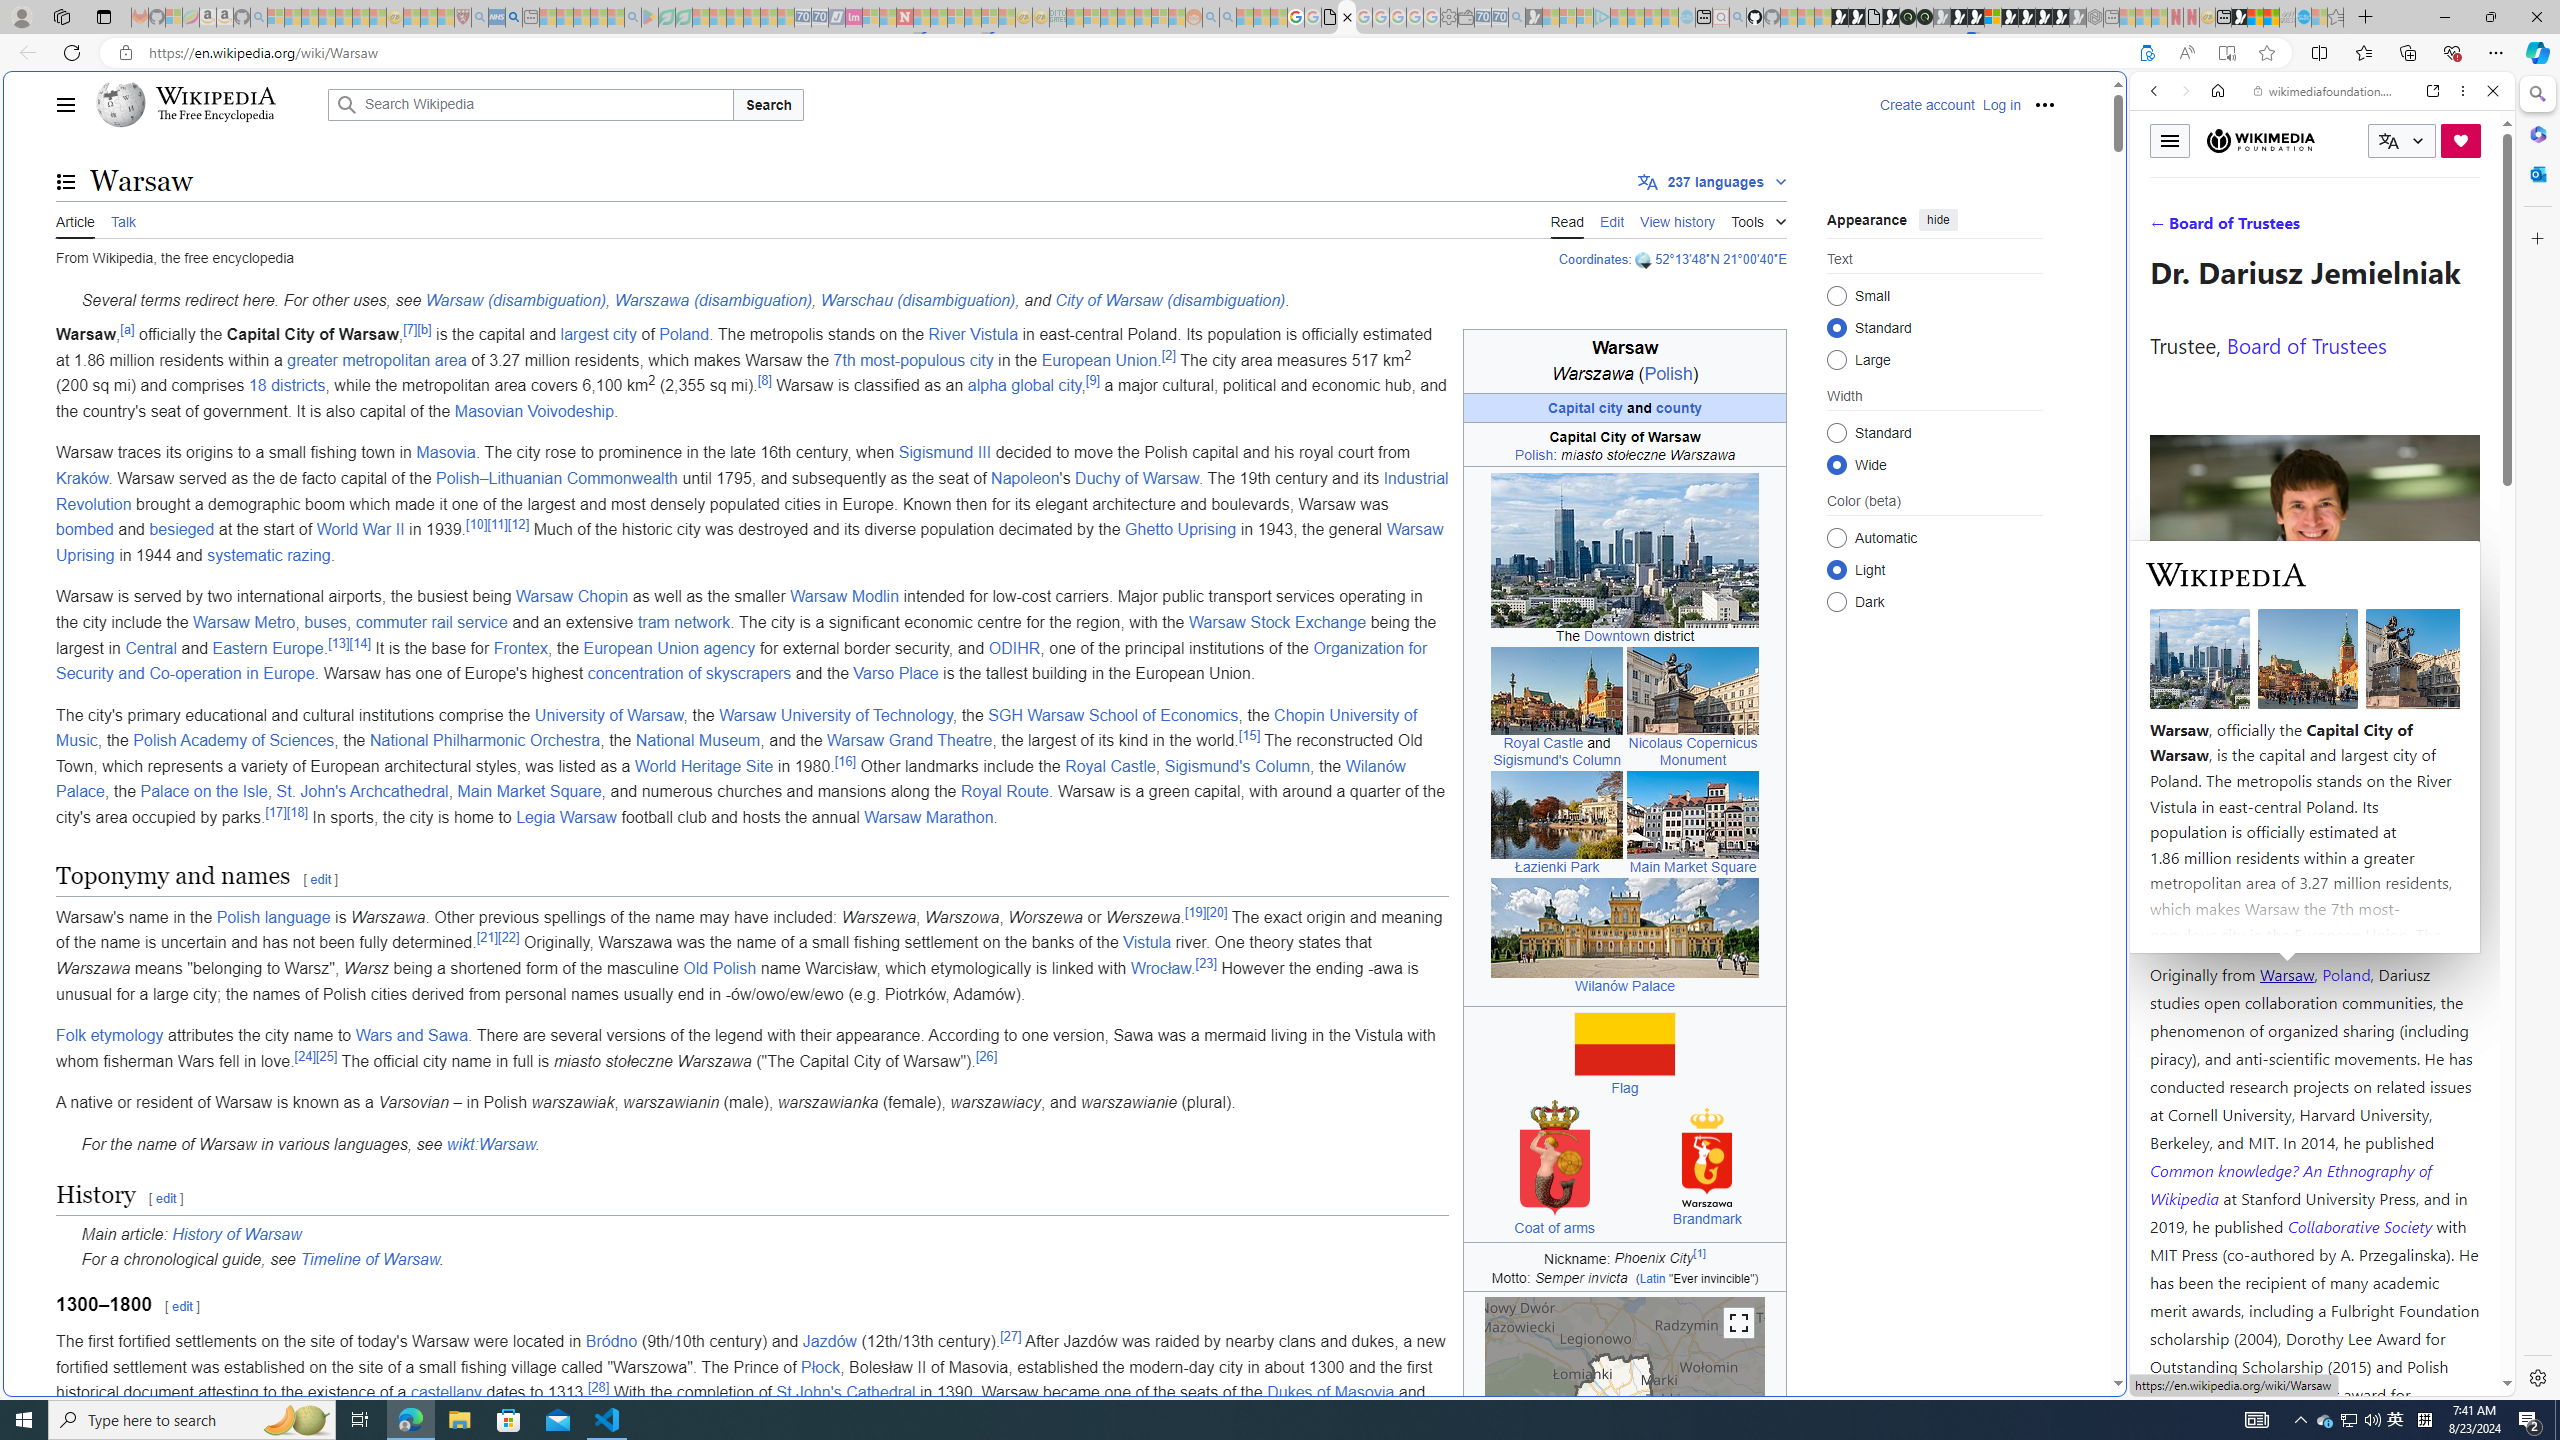  I want to click on Coat of arms of Warsaw, so click(1554, 1157).